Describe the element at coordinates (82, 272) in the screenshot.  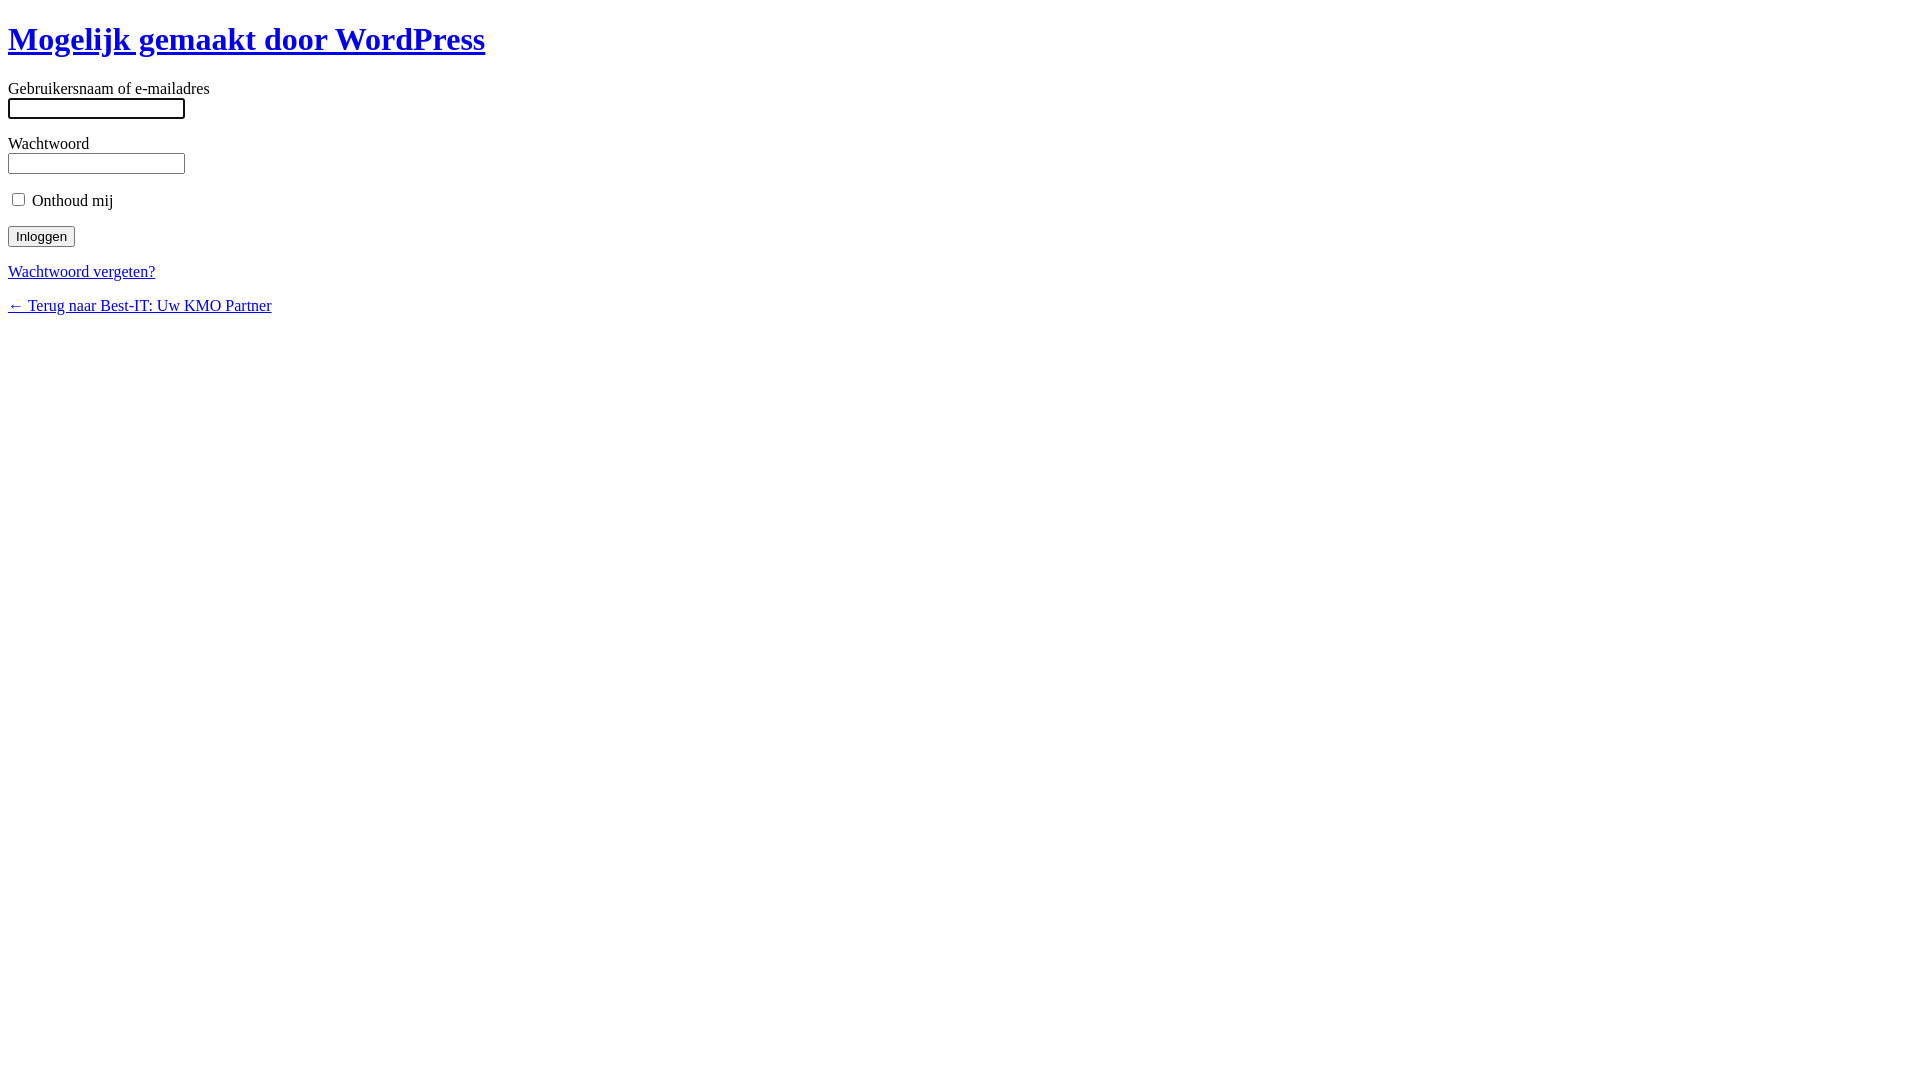
I see `Wachtwoord vergeten?` at that location.